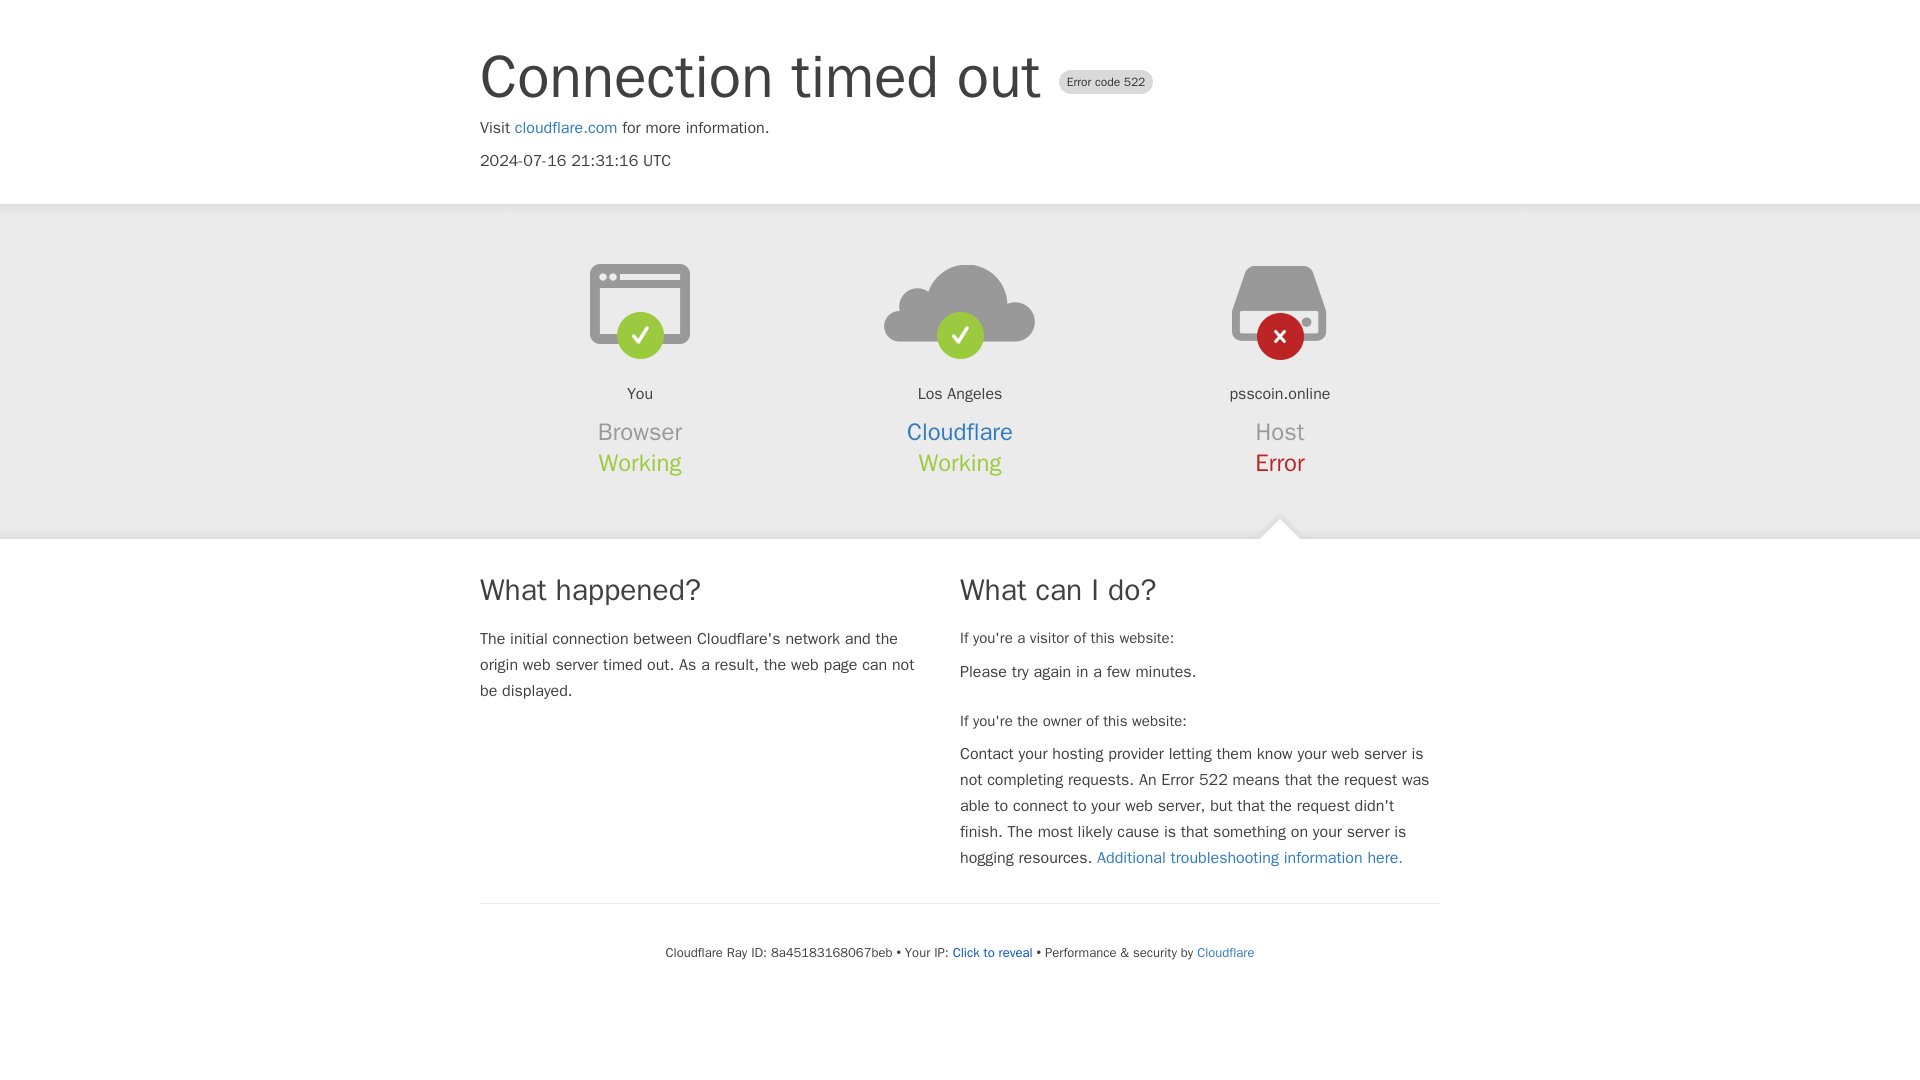 This screenshot has height=1080, width=1920. I want to click on Cloudflare, so click(1224, 952).